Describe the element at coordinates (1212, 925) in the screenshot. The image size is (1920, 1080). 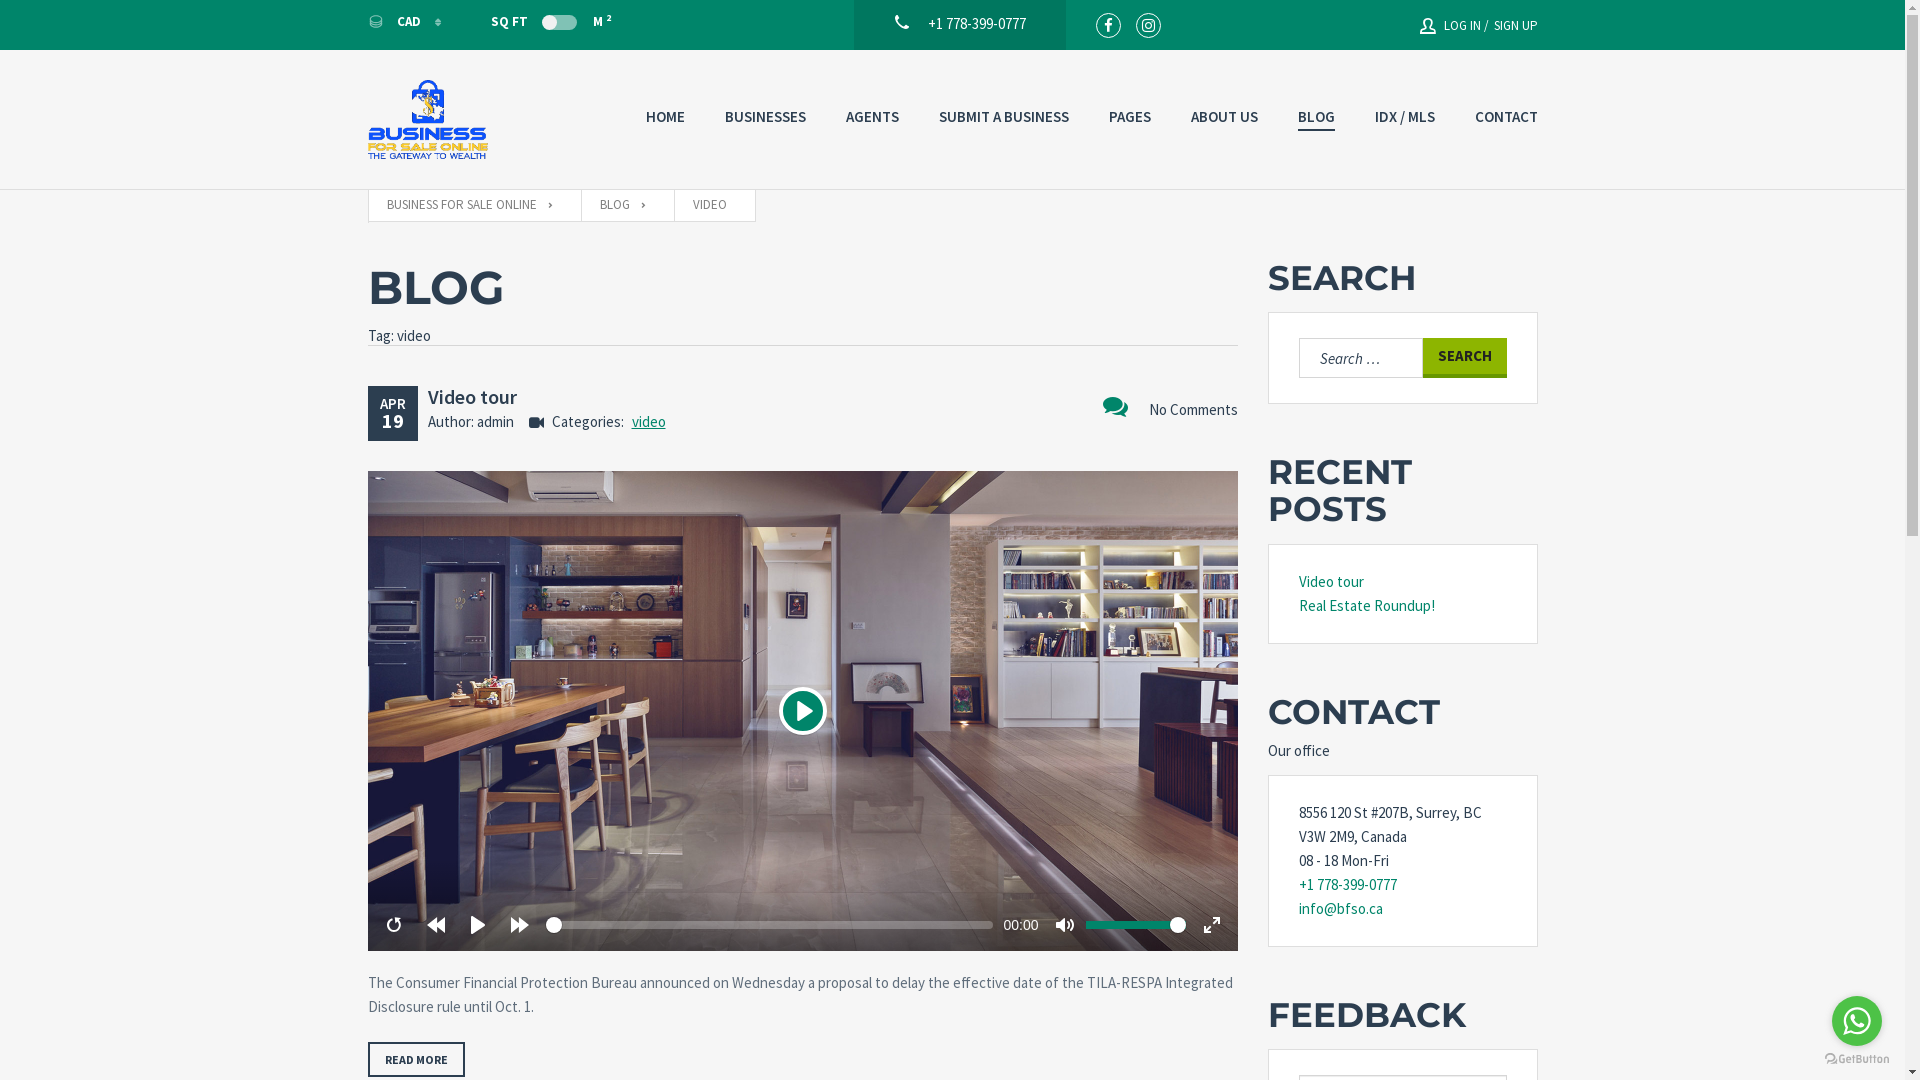
I see `Toggle Fullscreen` at that location.